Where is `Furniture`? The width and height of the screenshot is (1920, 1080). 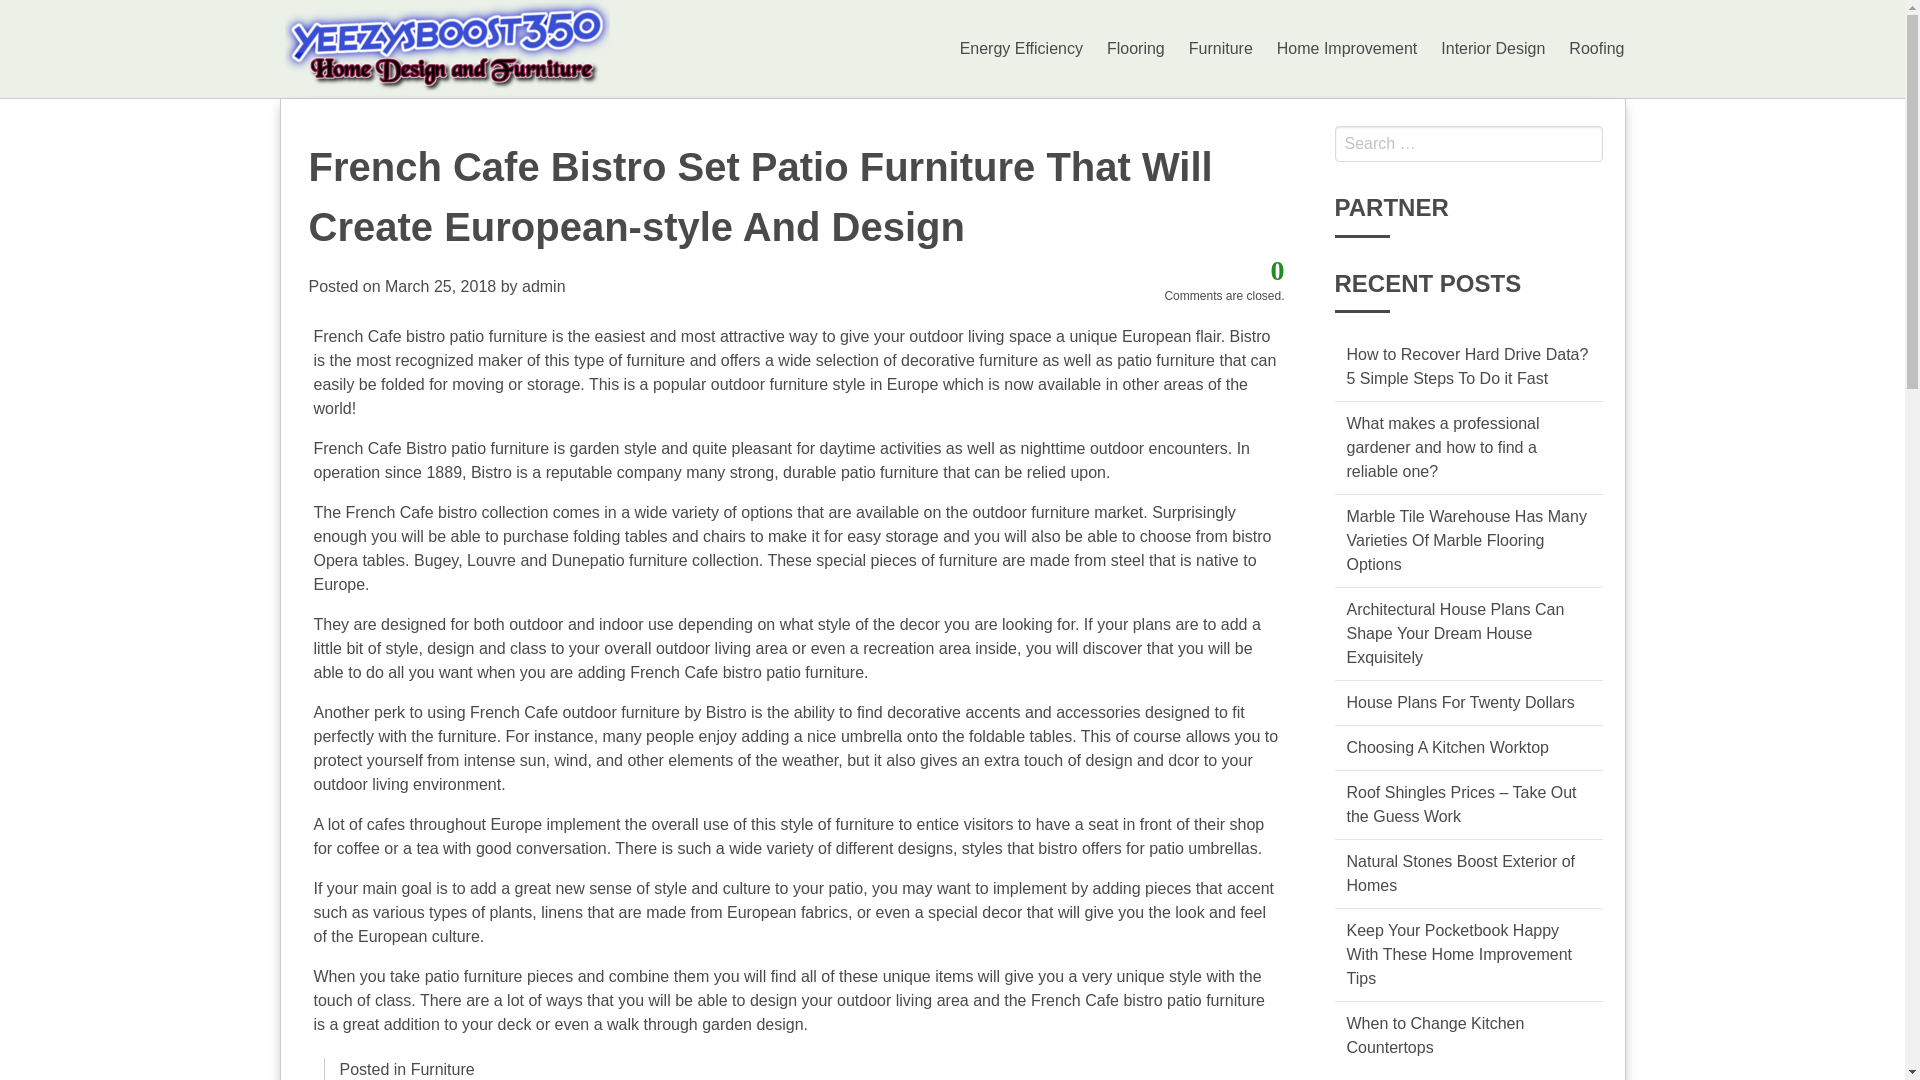
Furniture is located at coordinates (442, 1068).